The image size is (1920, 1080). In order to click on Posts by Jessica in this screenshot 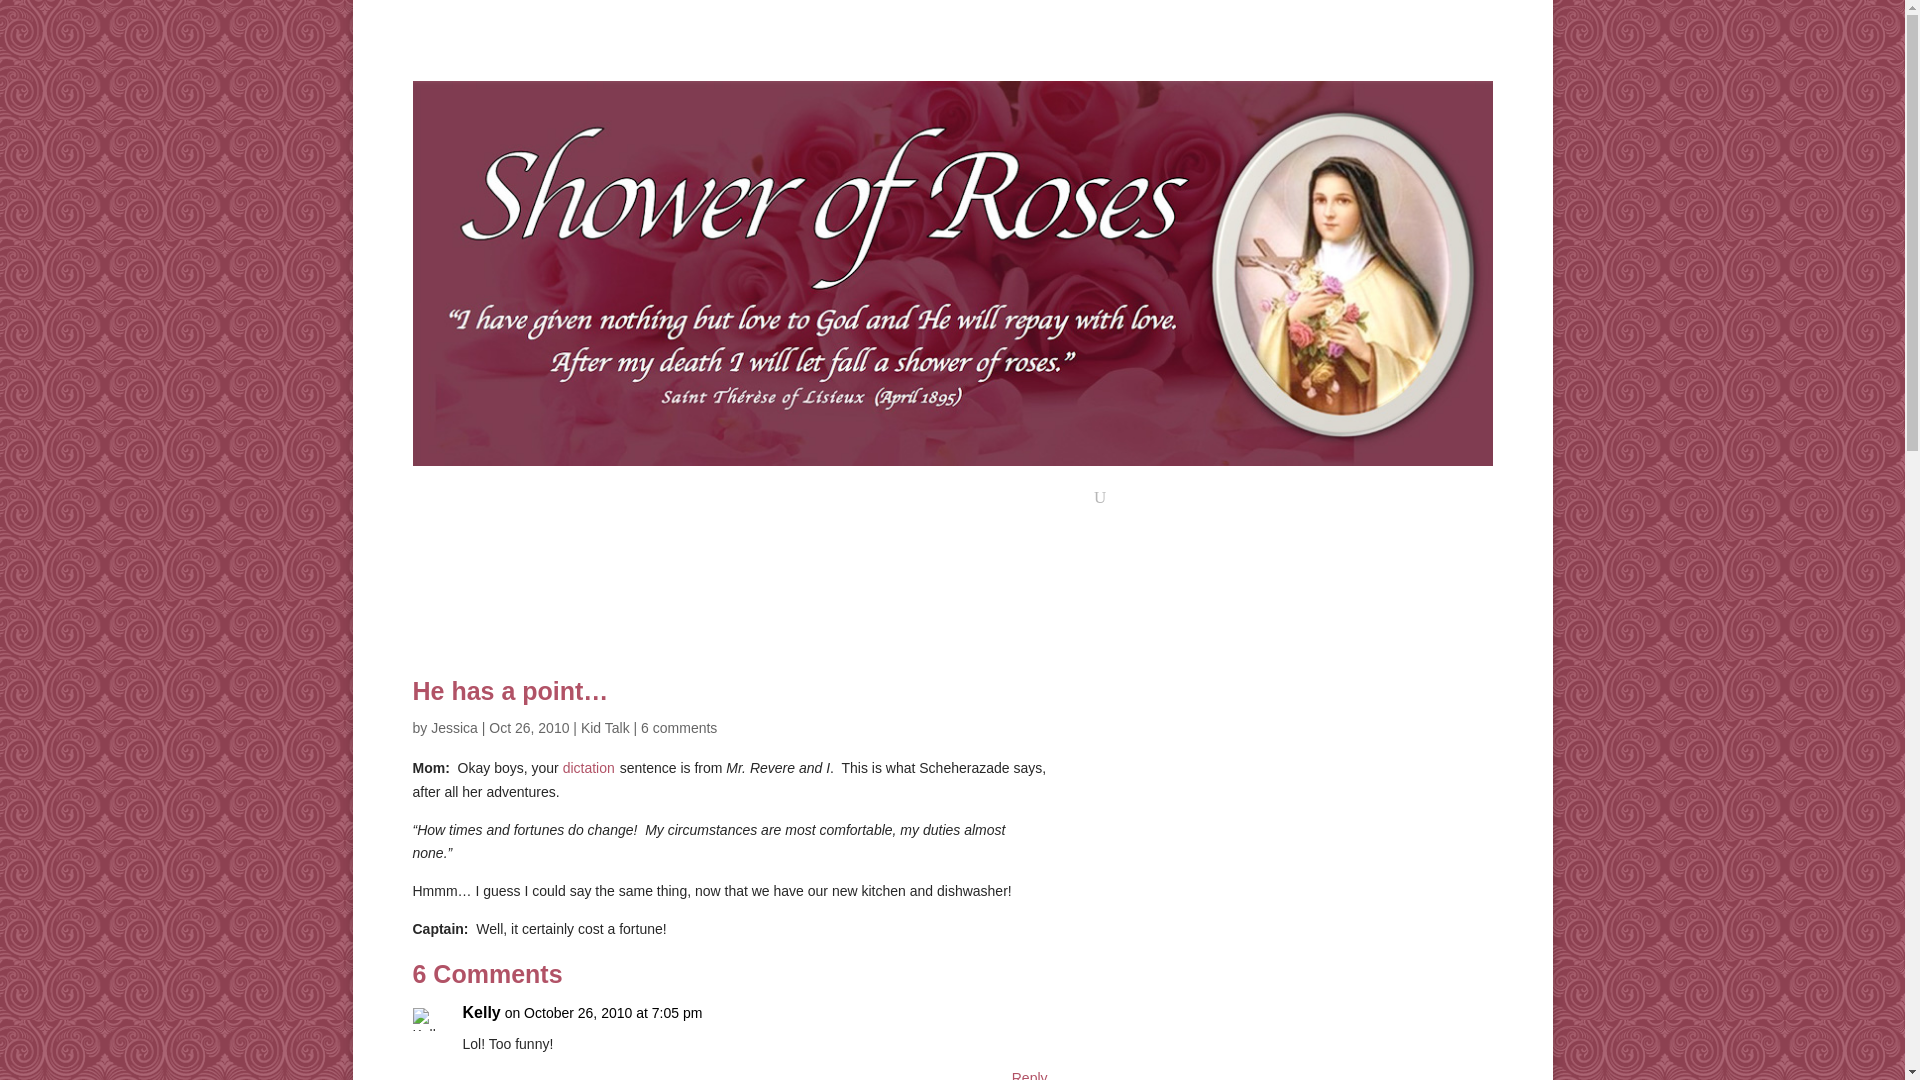, I will do `click(454, 728)`.